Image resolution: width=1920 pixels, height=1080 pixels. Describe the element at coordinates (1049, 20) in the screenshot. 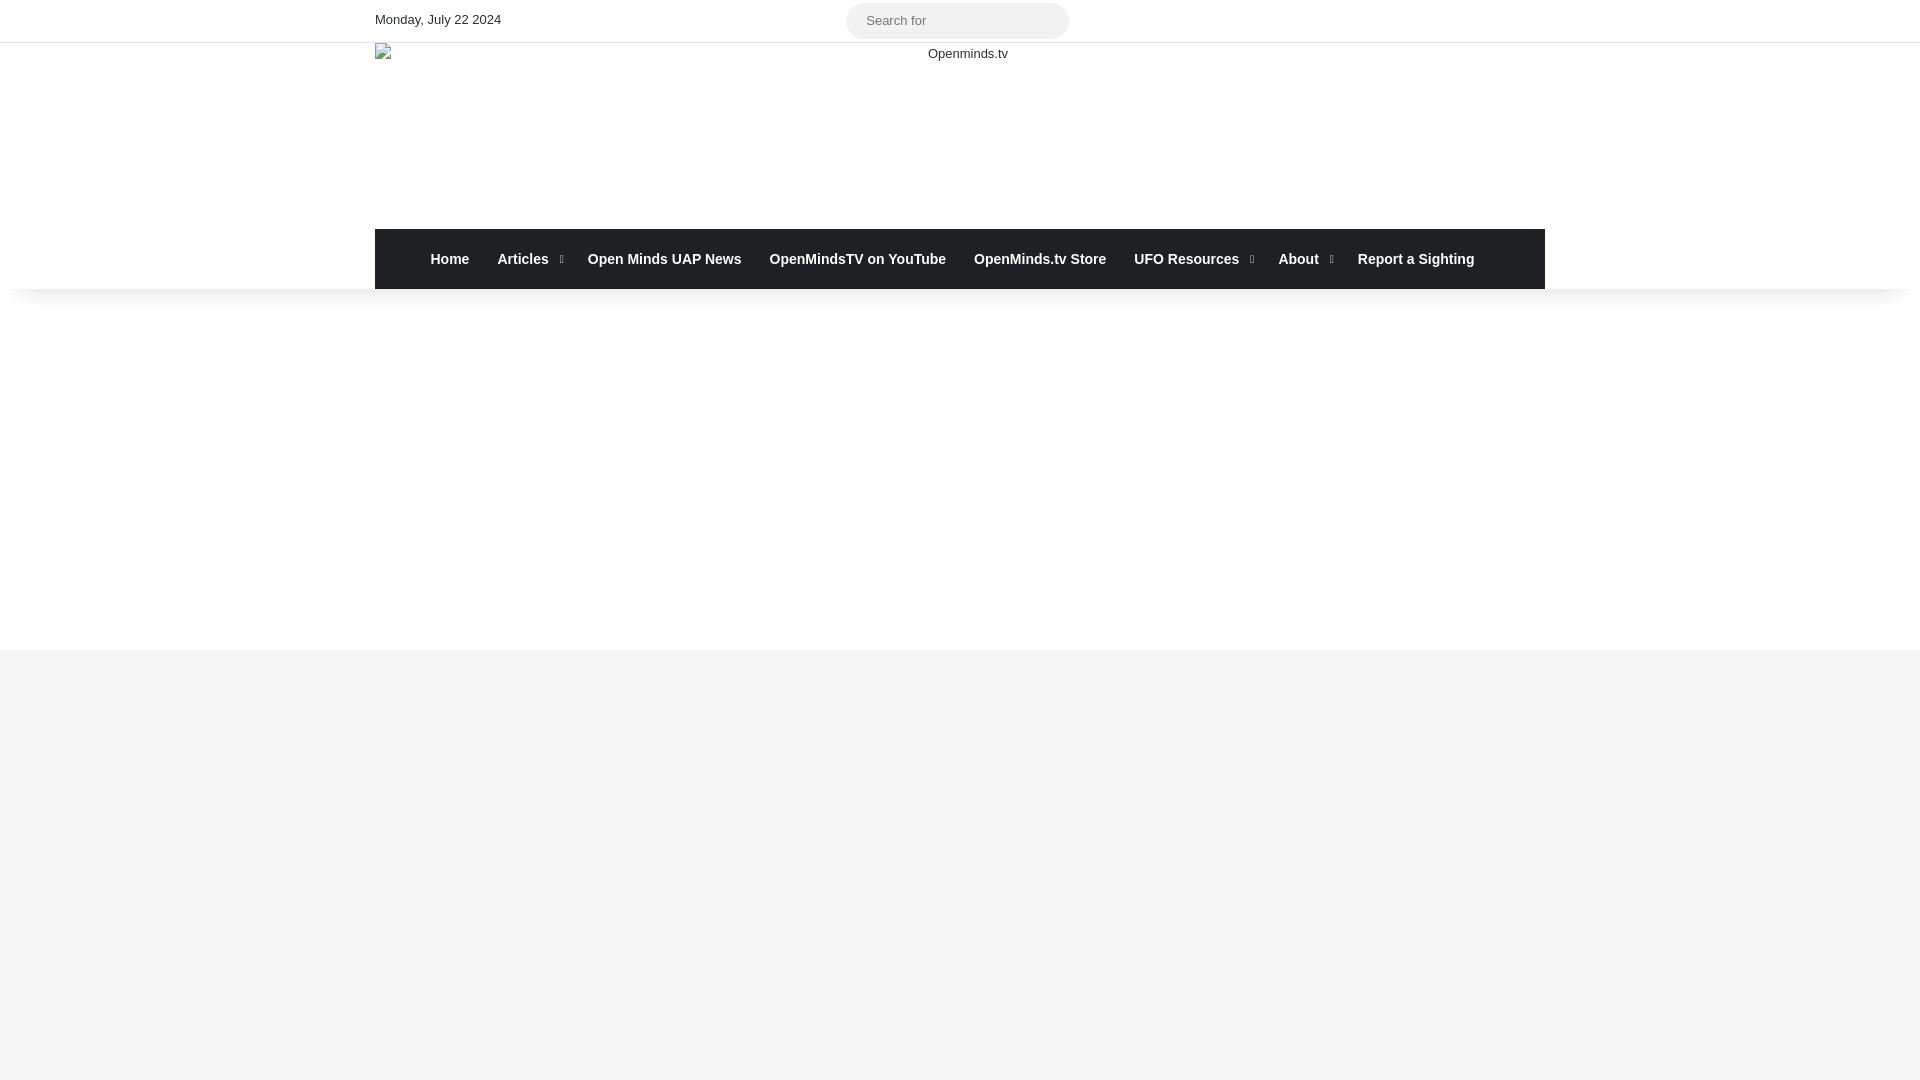

I see `Search for` at that location.